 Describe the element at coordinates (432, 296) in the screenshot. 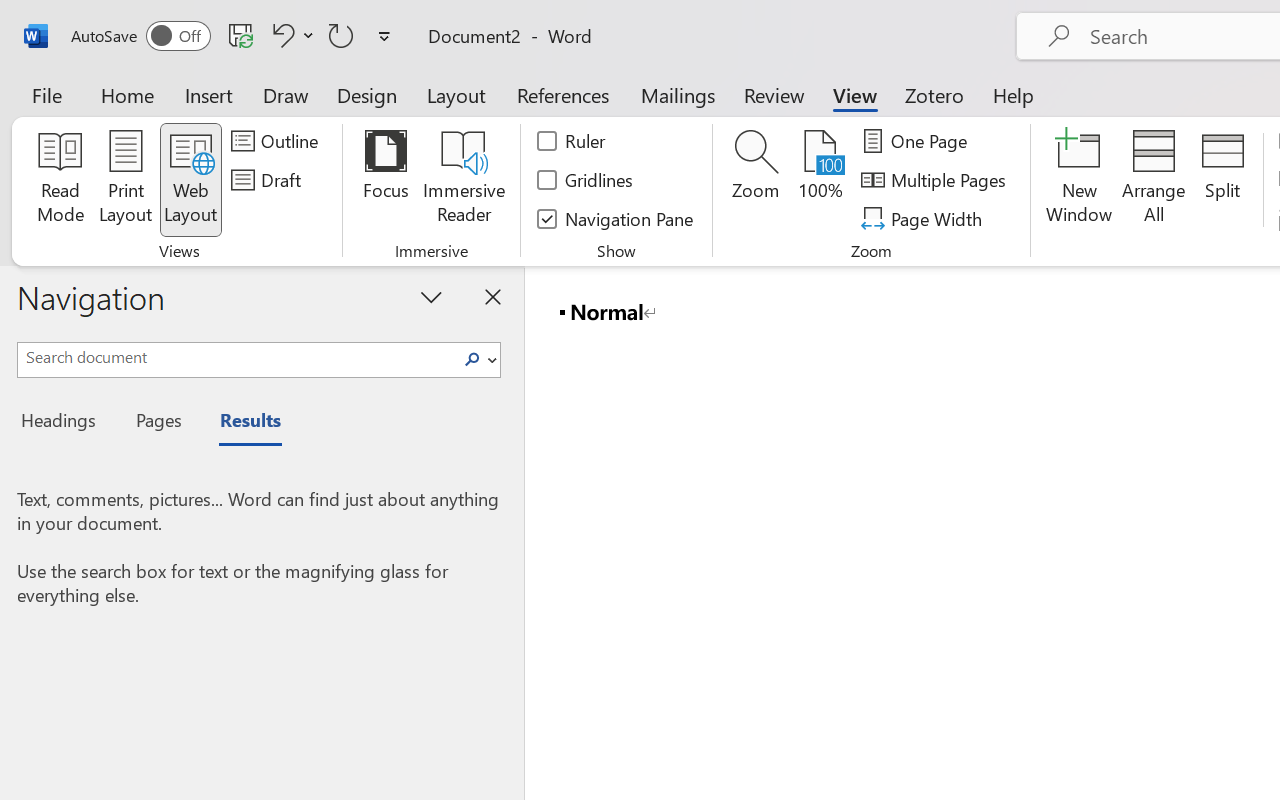

I see `Task Pane Options` at that location.